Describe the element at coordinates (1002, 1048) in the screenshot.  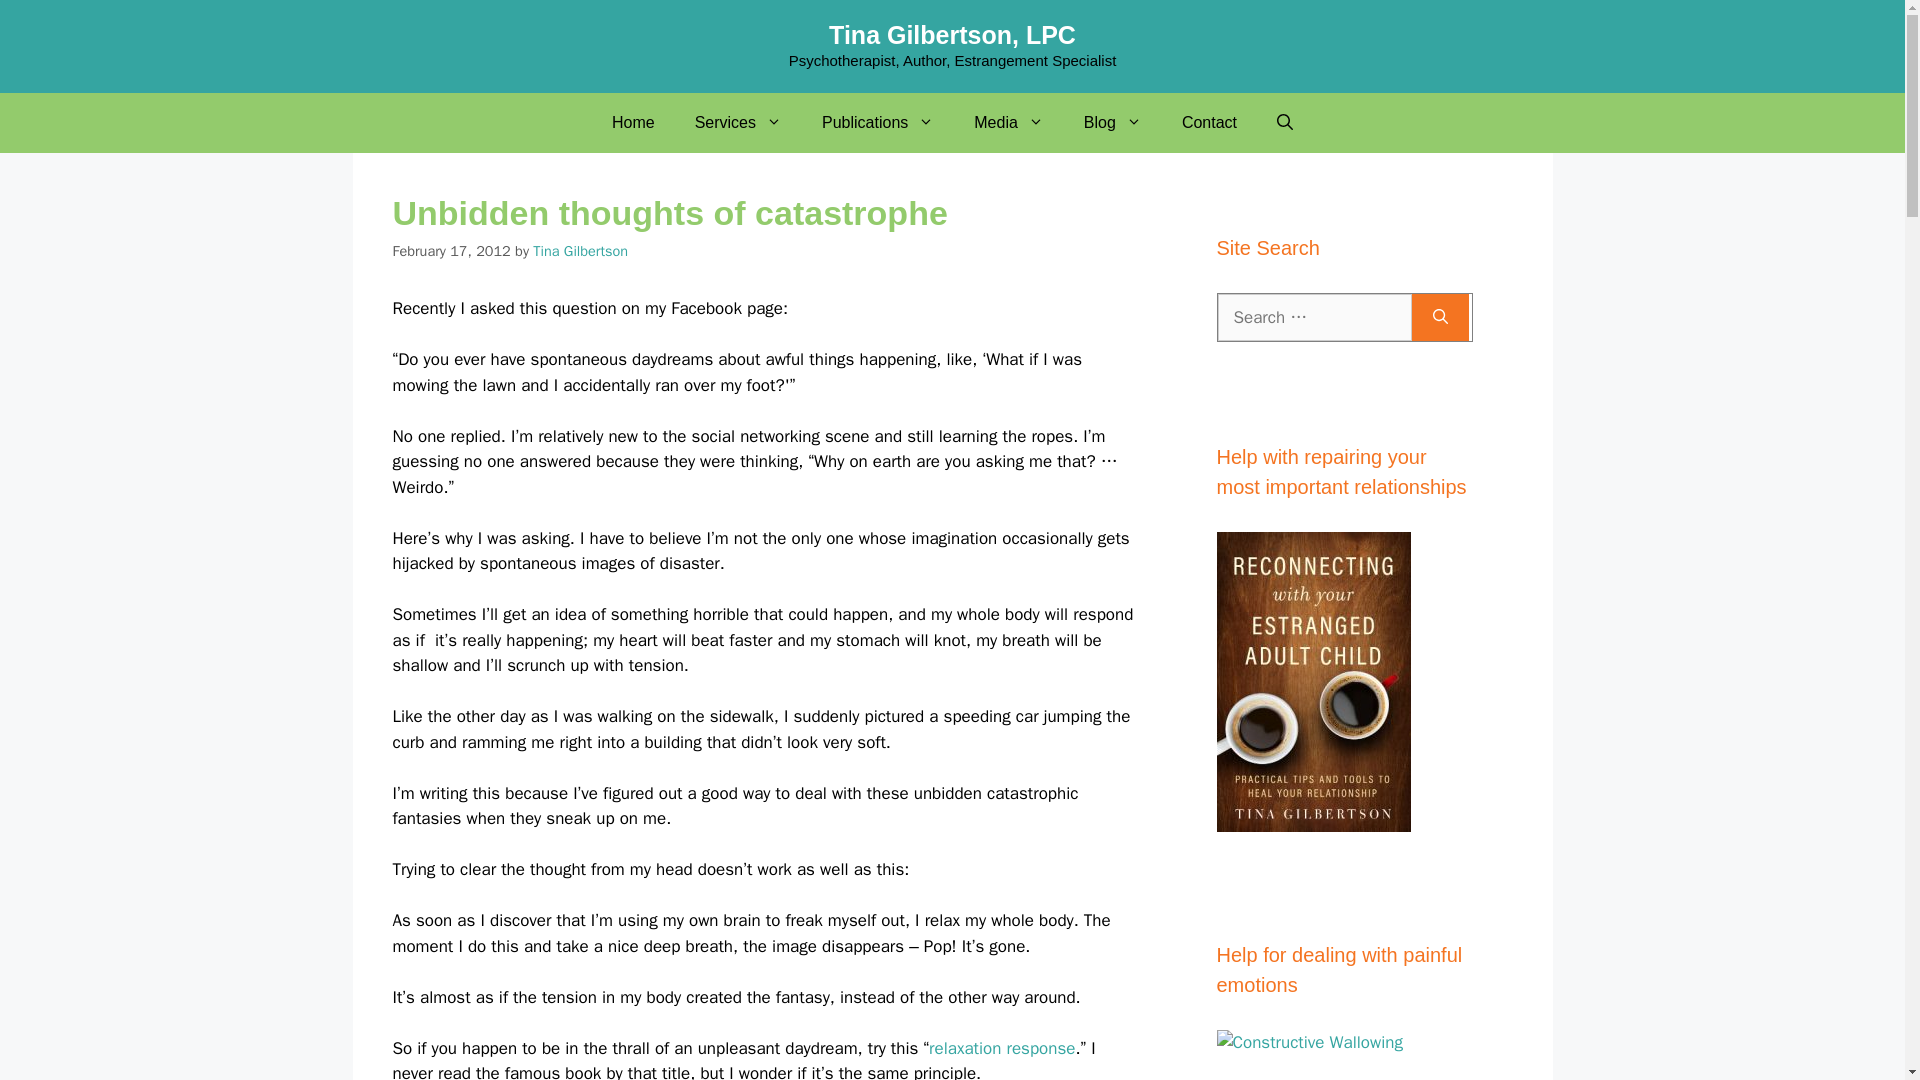
I see `Steps to Elicit the Relaxation Response` at that location.